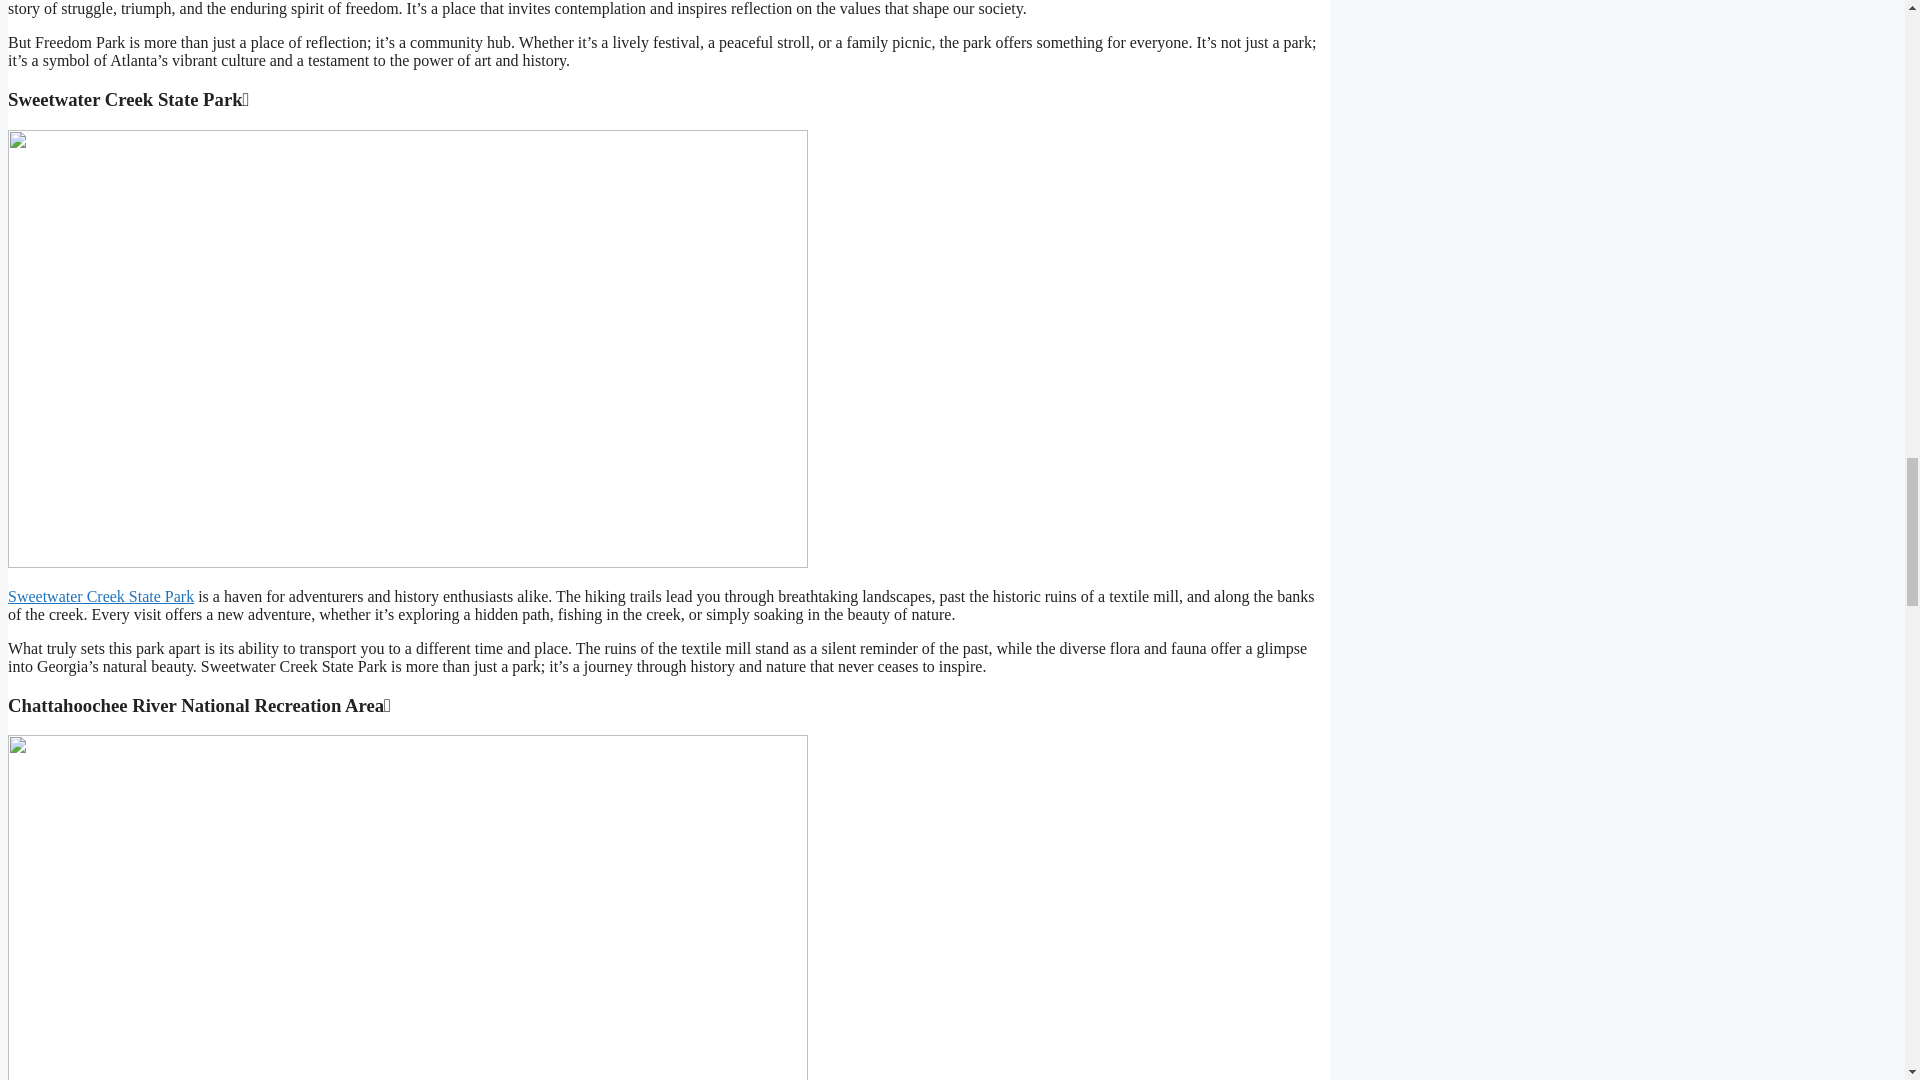 The width and height of the screenshot is (1920, 1080). I want to click on Sweetwater Creek State Park, so click(100, 596).